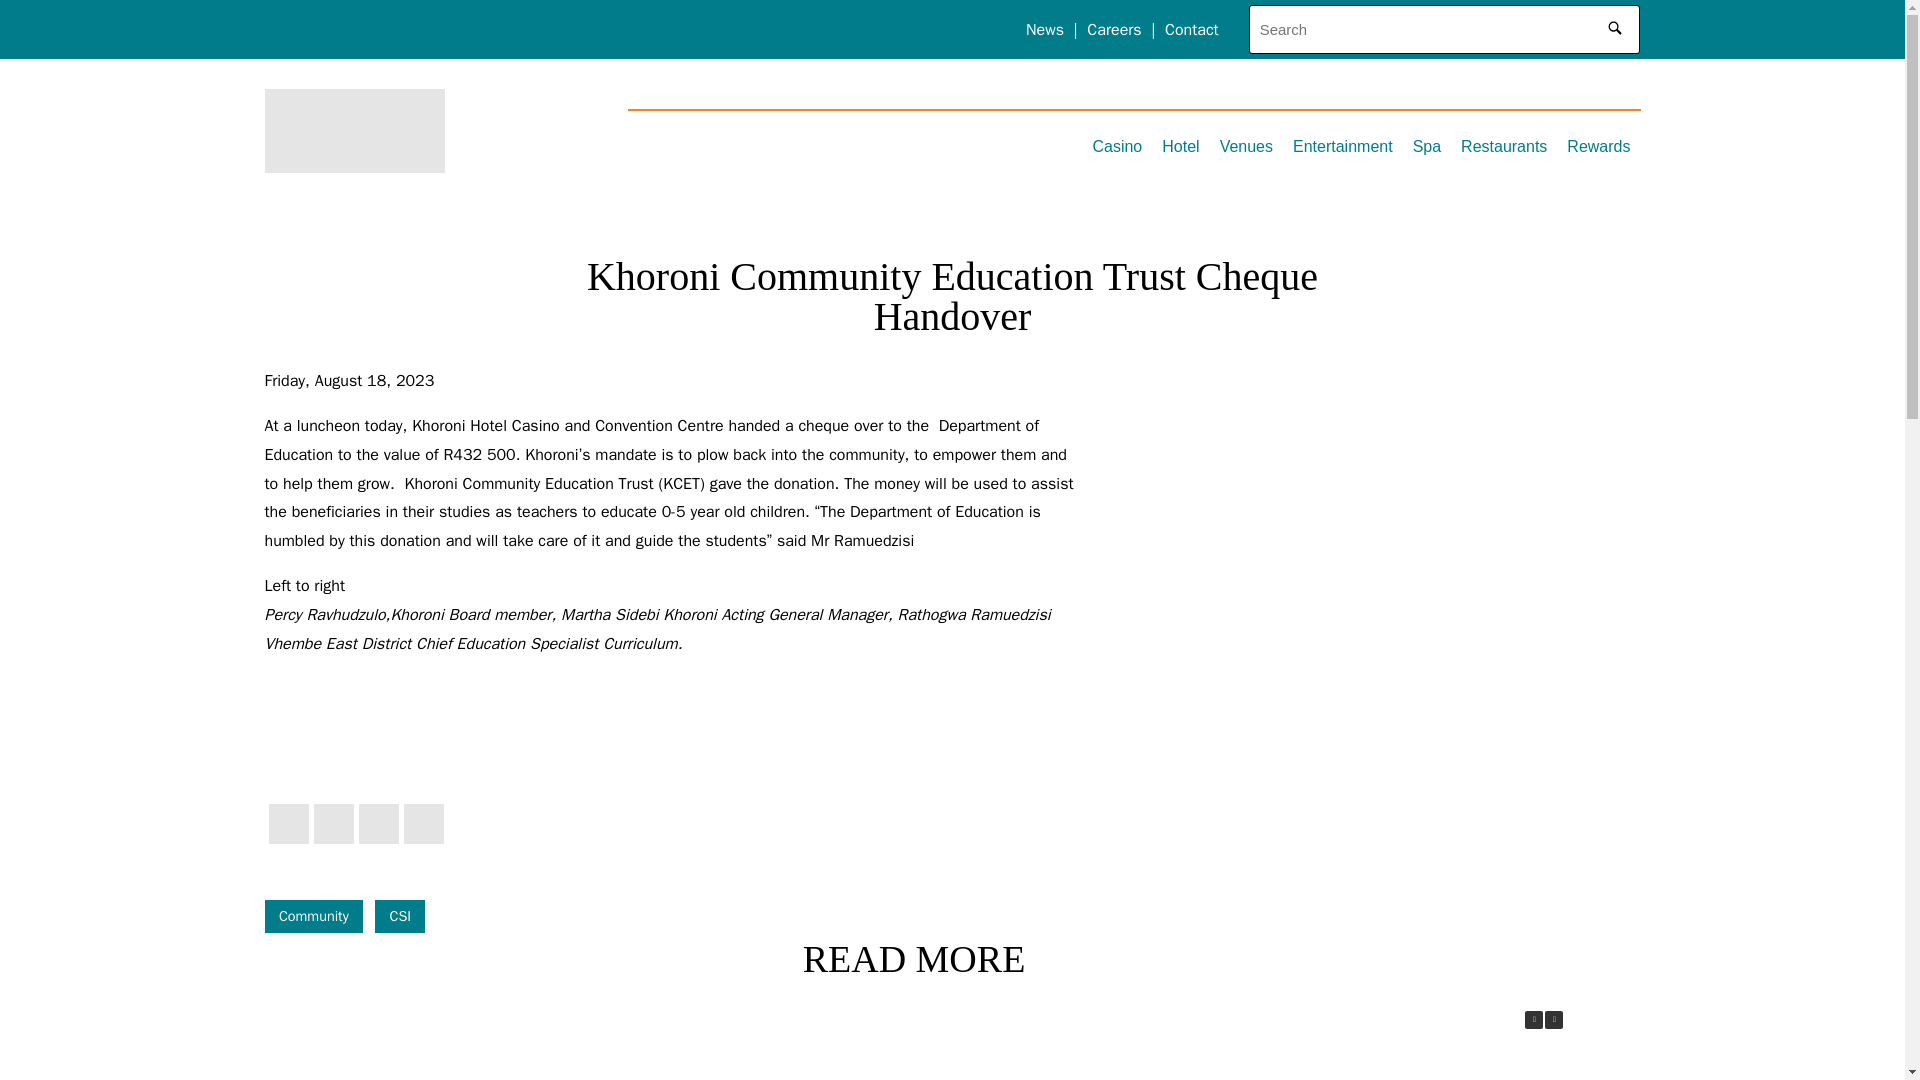 The height and width of the screenshot is (1080, 1920). What do you see at coordinates (334, 823) in the screenshot?
I see `Twitter` at bounding box center [334, 823].